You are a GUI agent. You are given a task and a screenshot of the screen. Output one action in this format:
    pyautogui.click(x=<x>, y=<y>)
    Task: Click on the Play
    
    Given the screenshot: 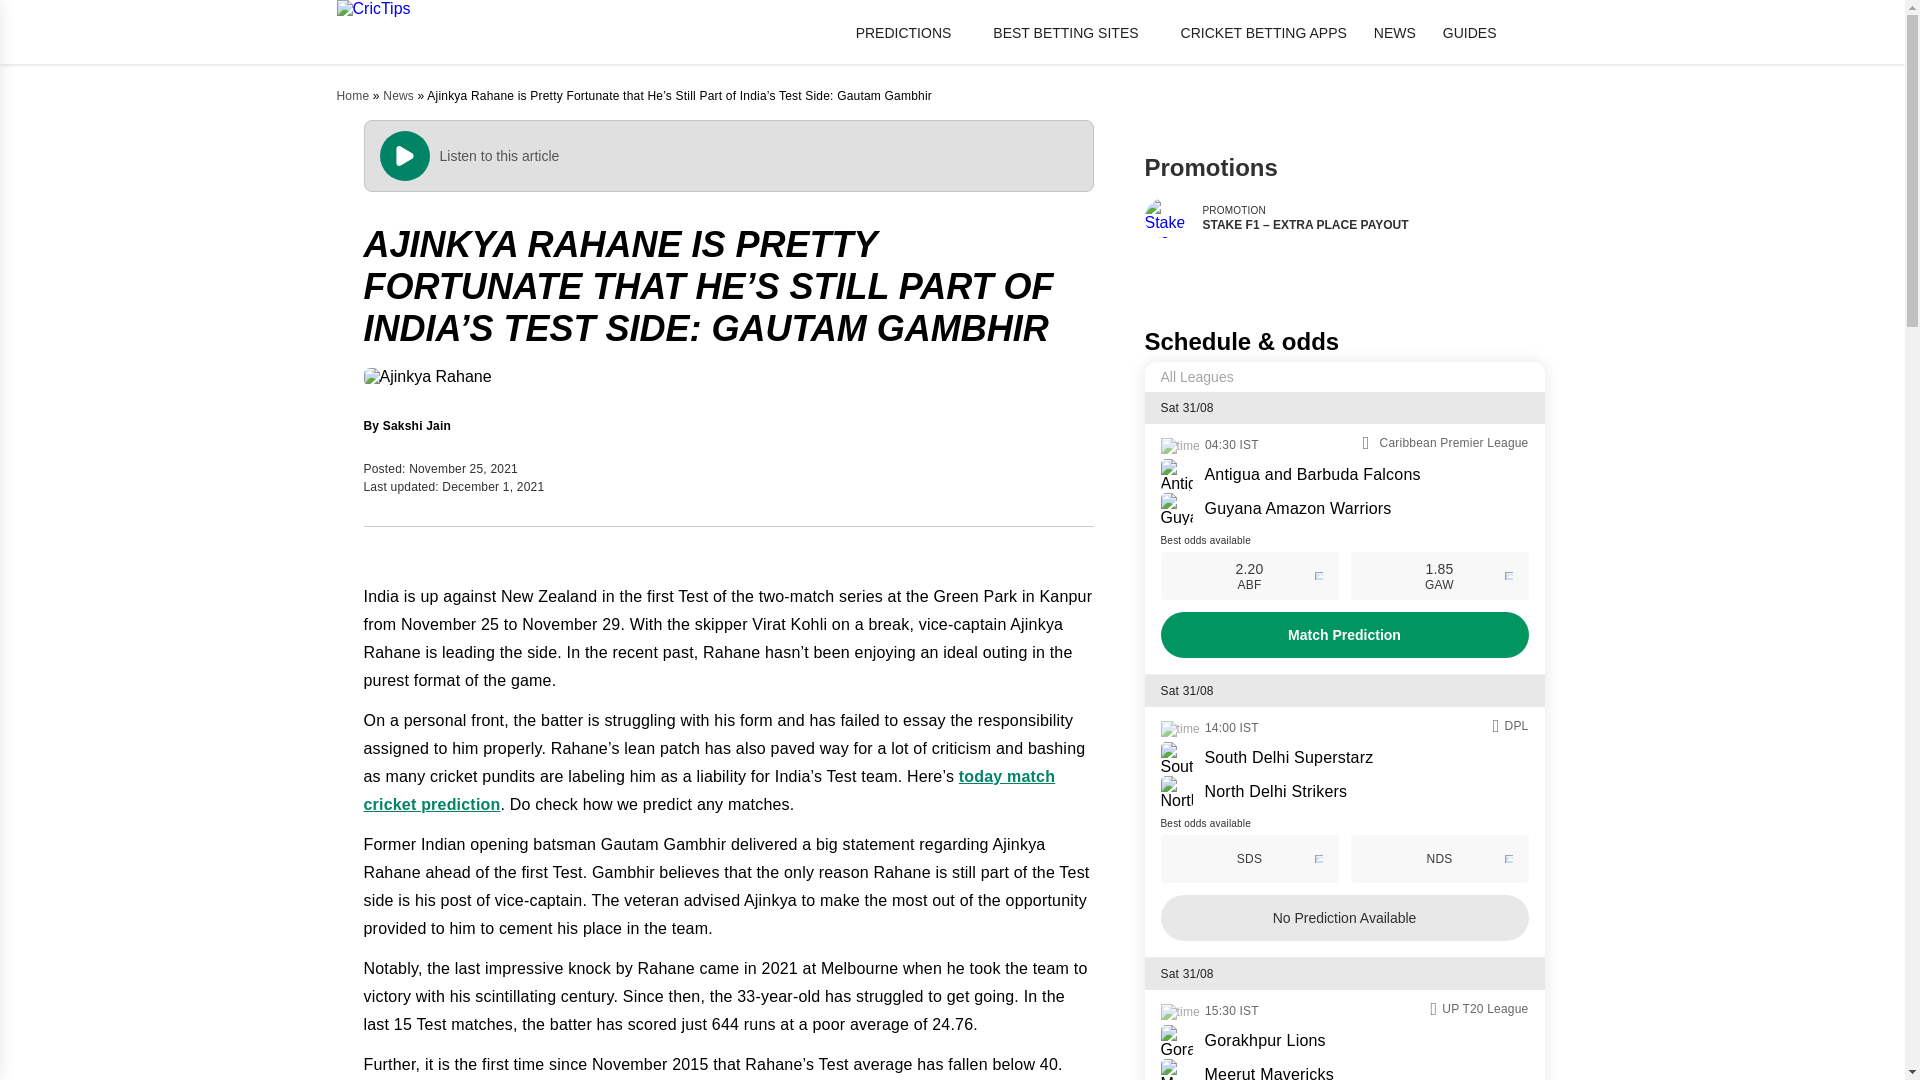 What is the action you would take?
    pyautogui.click(x=405, y=156)
    